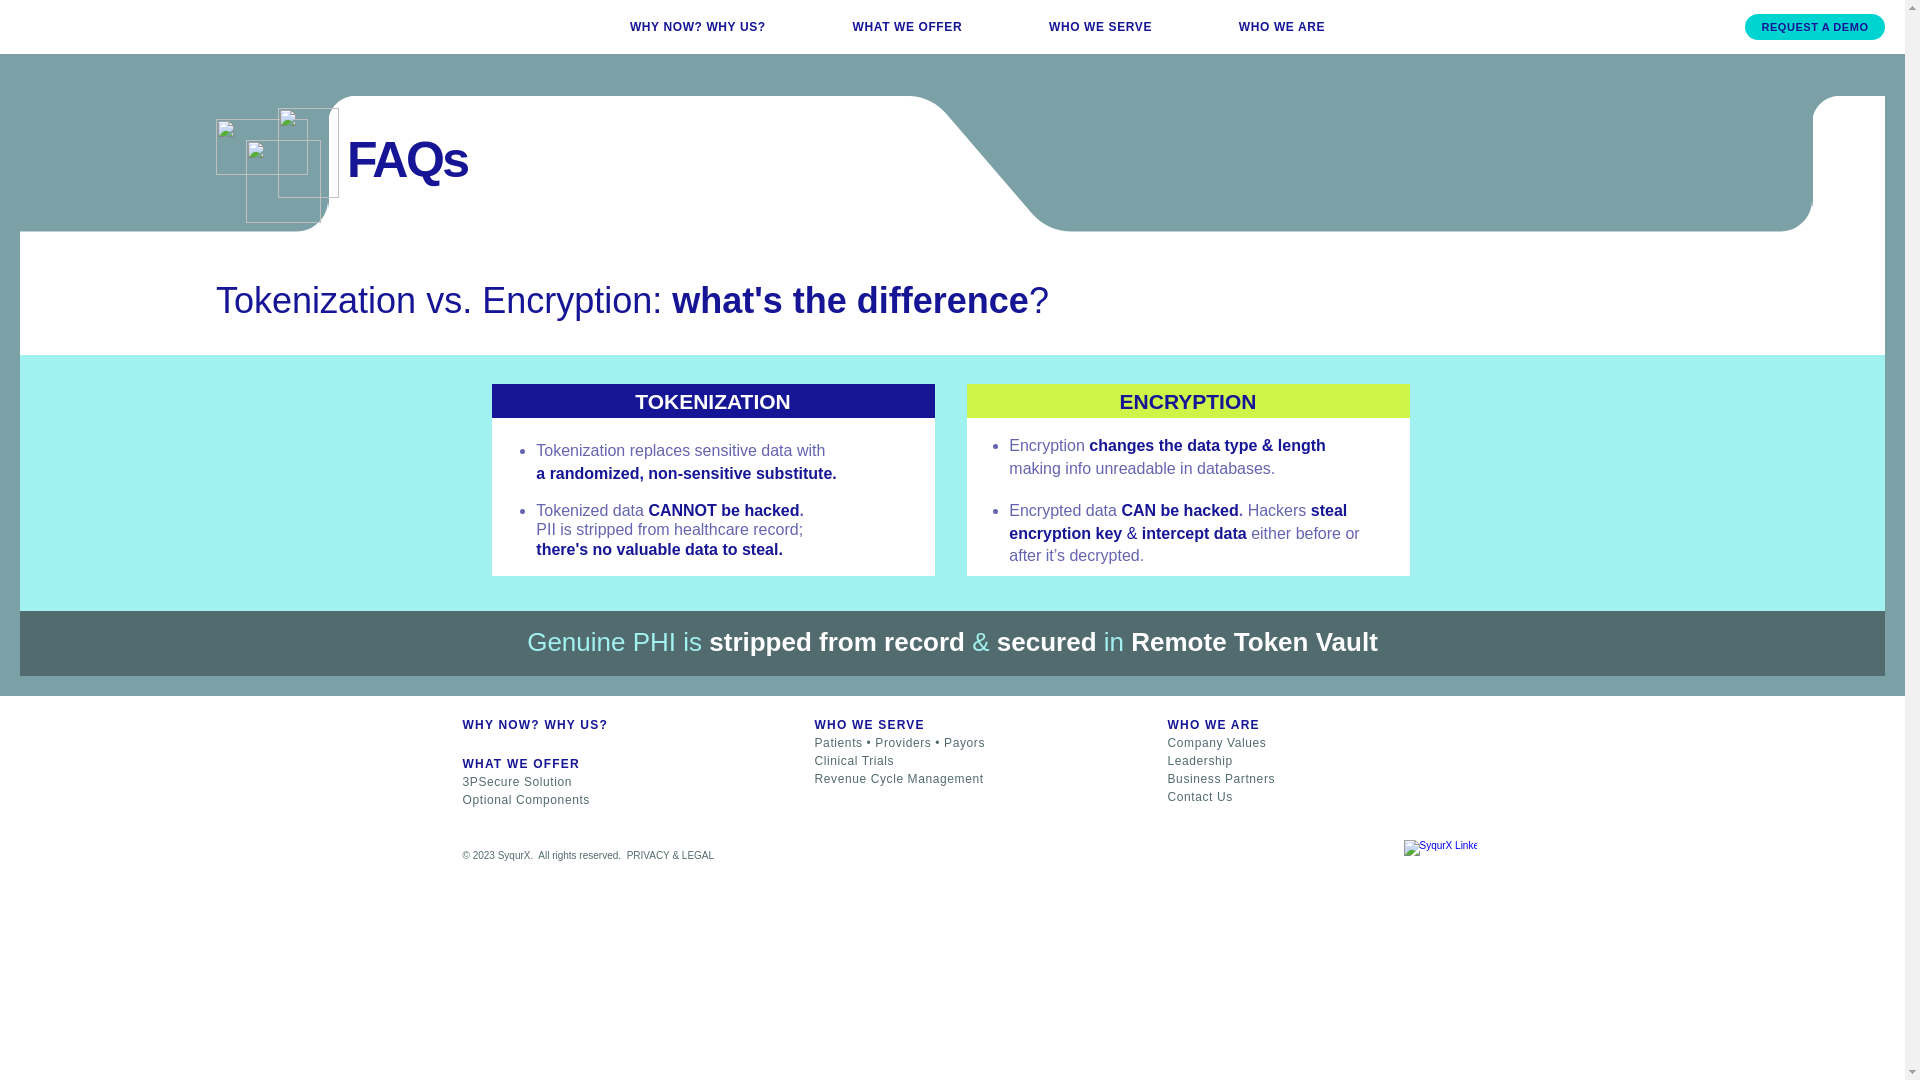 The width and height of the screenshot is (1920, 1080). Describe the element at coordinates (534, 725) in the screenshot. I see `WHY NOW? WHY US?` at that location.